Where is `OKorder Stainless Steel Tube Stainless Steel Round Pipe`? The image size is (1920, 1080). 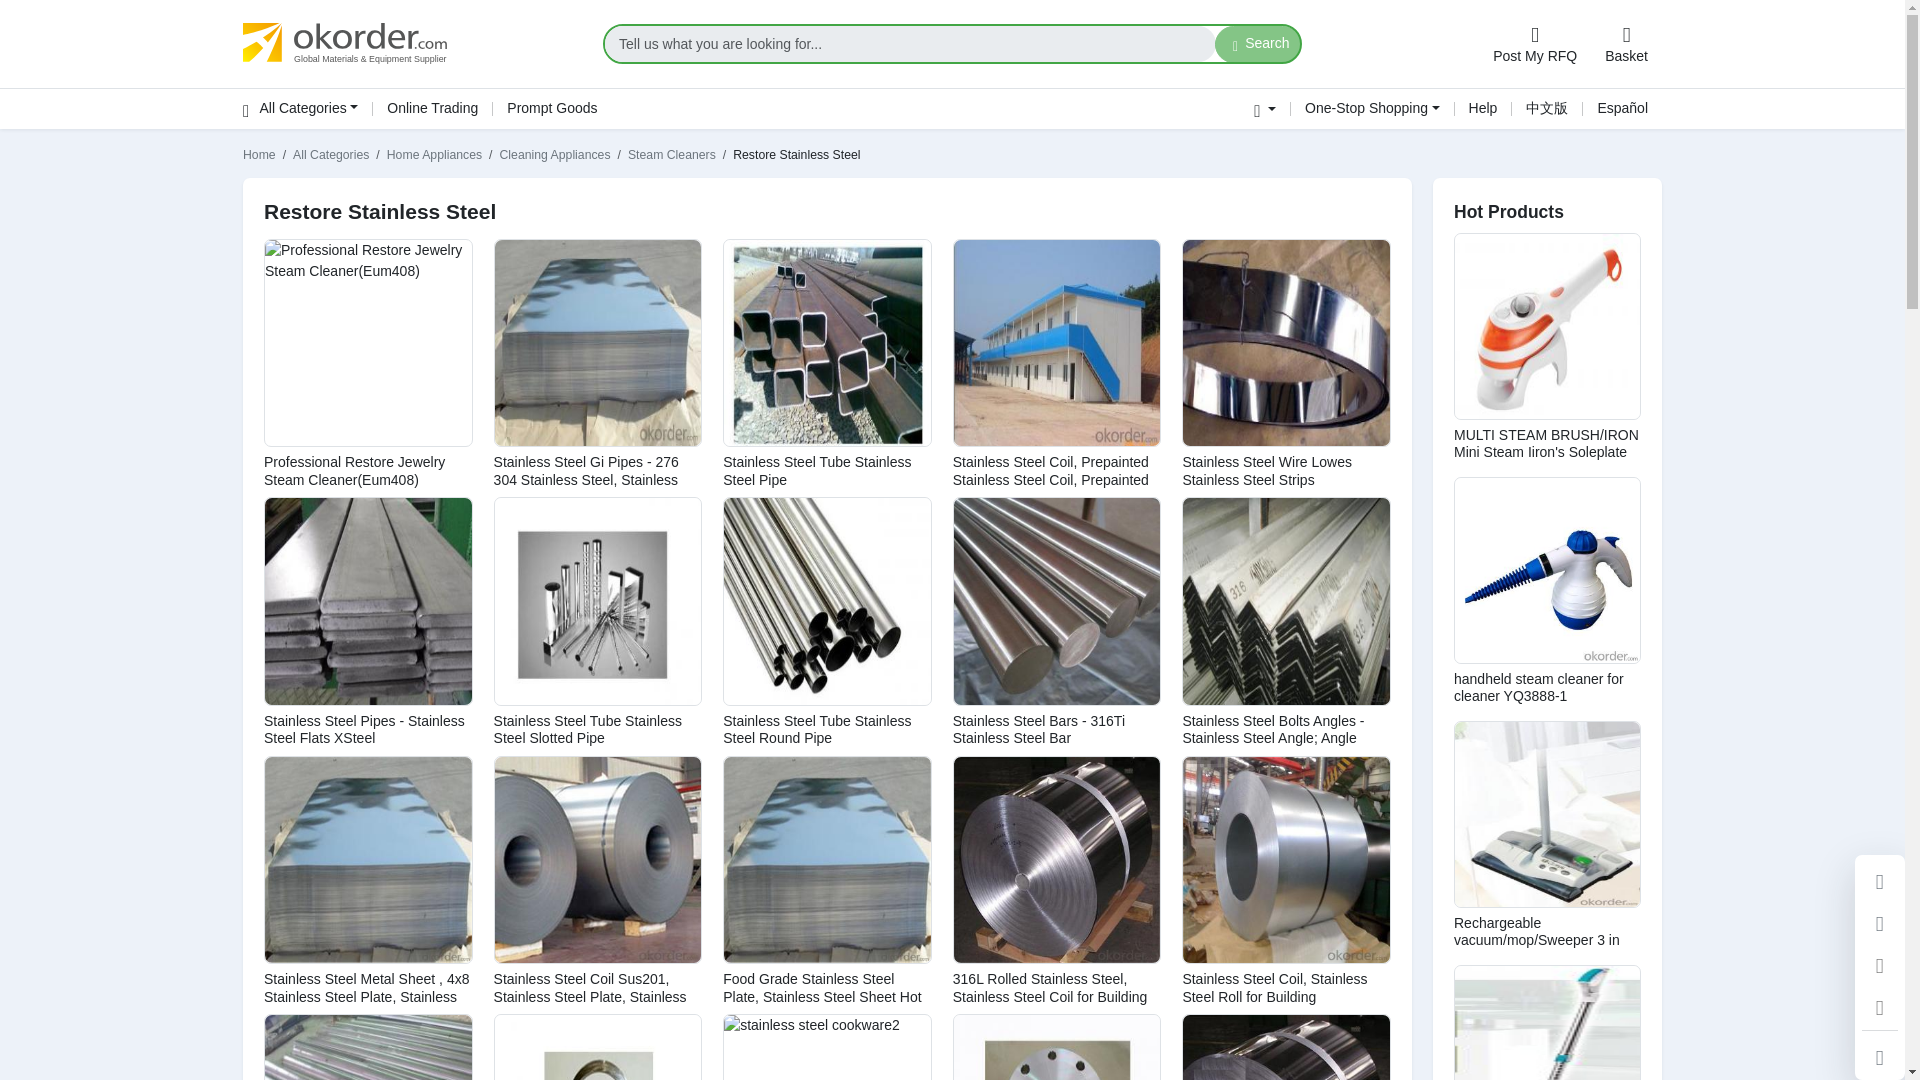
OKorder Stainless Steel Tube Stainless Steel Round Pipe is located at coordinates (827, 601).